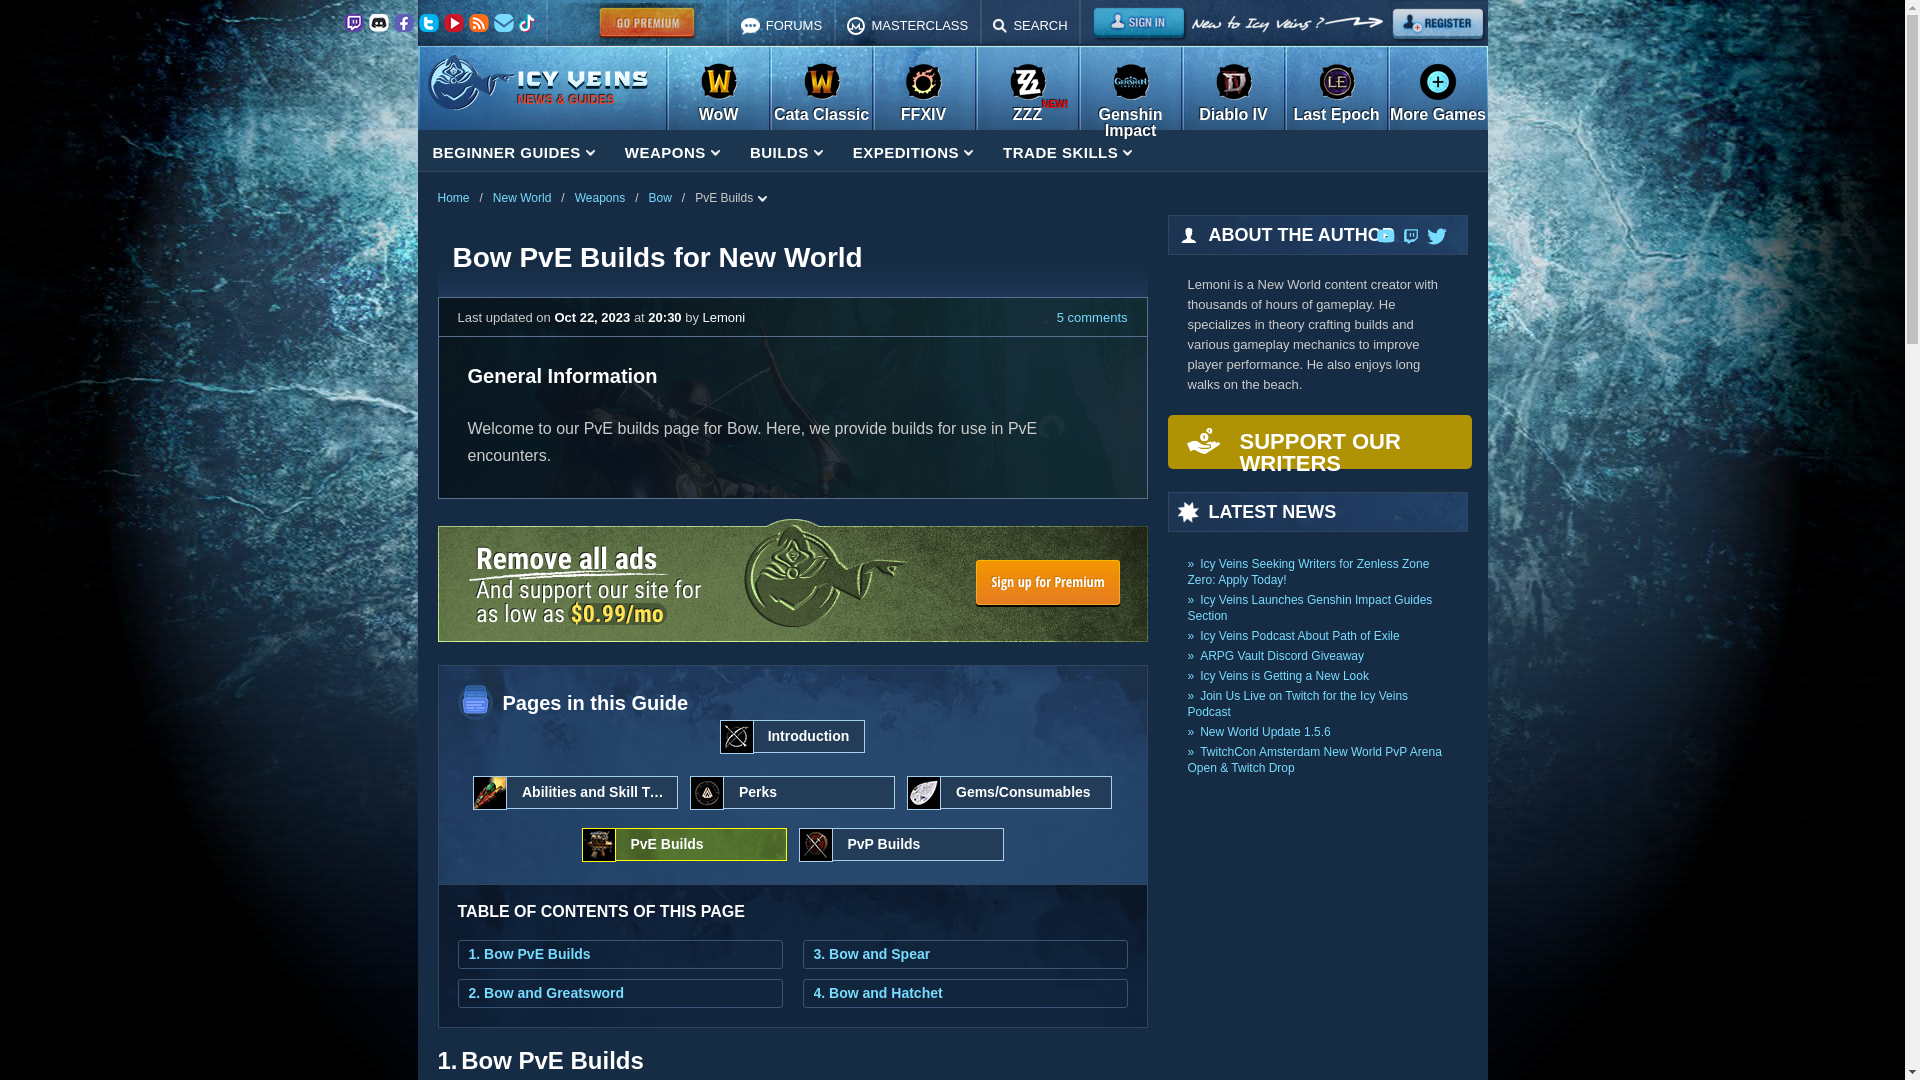 The height and width of the screenshot is (1080, 1920). Describe the element at coordinates (820, 91) in the screenshot. I see `Cata Classic` at that location.